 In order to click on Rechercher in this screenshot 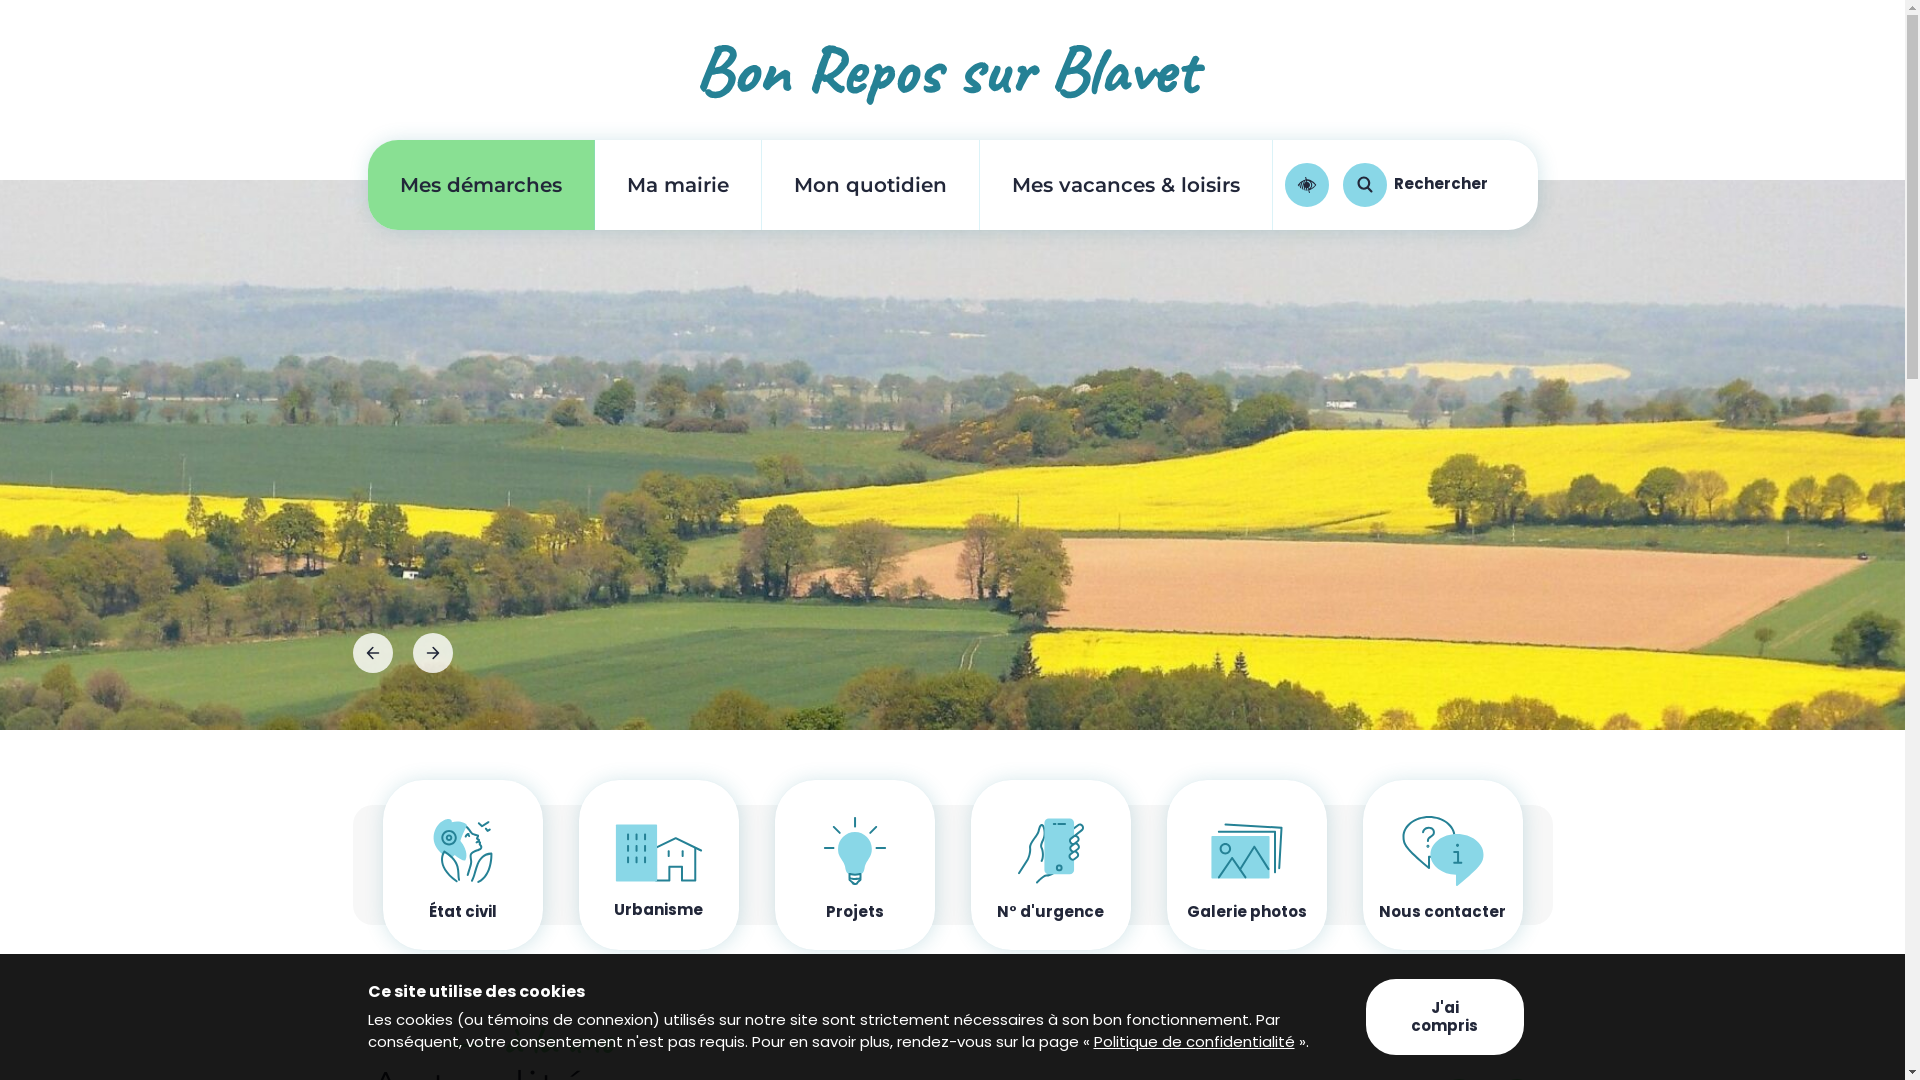, I will do `click(1414, 185)`.